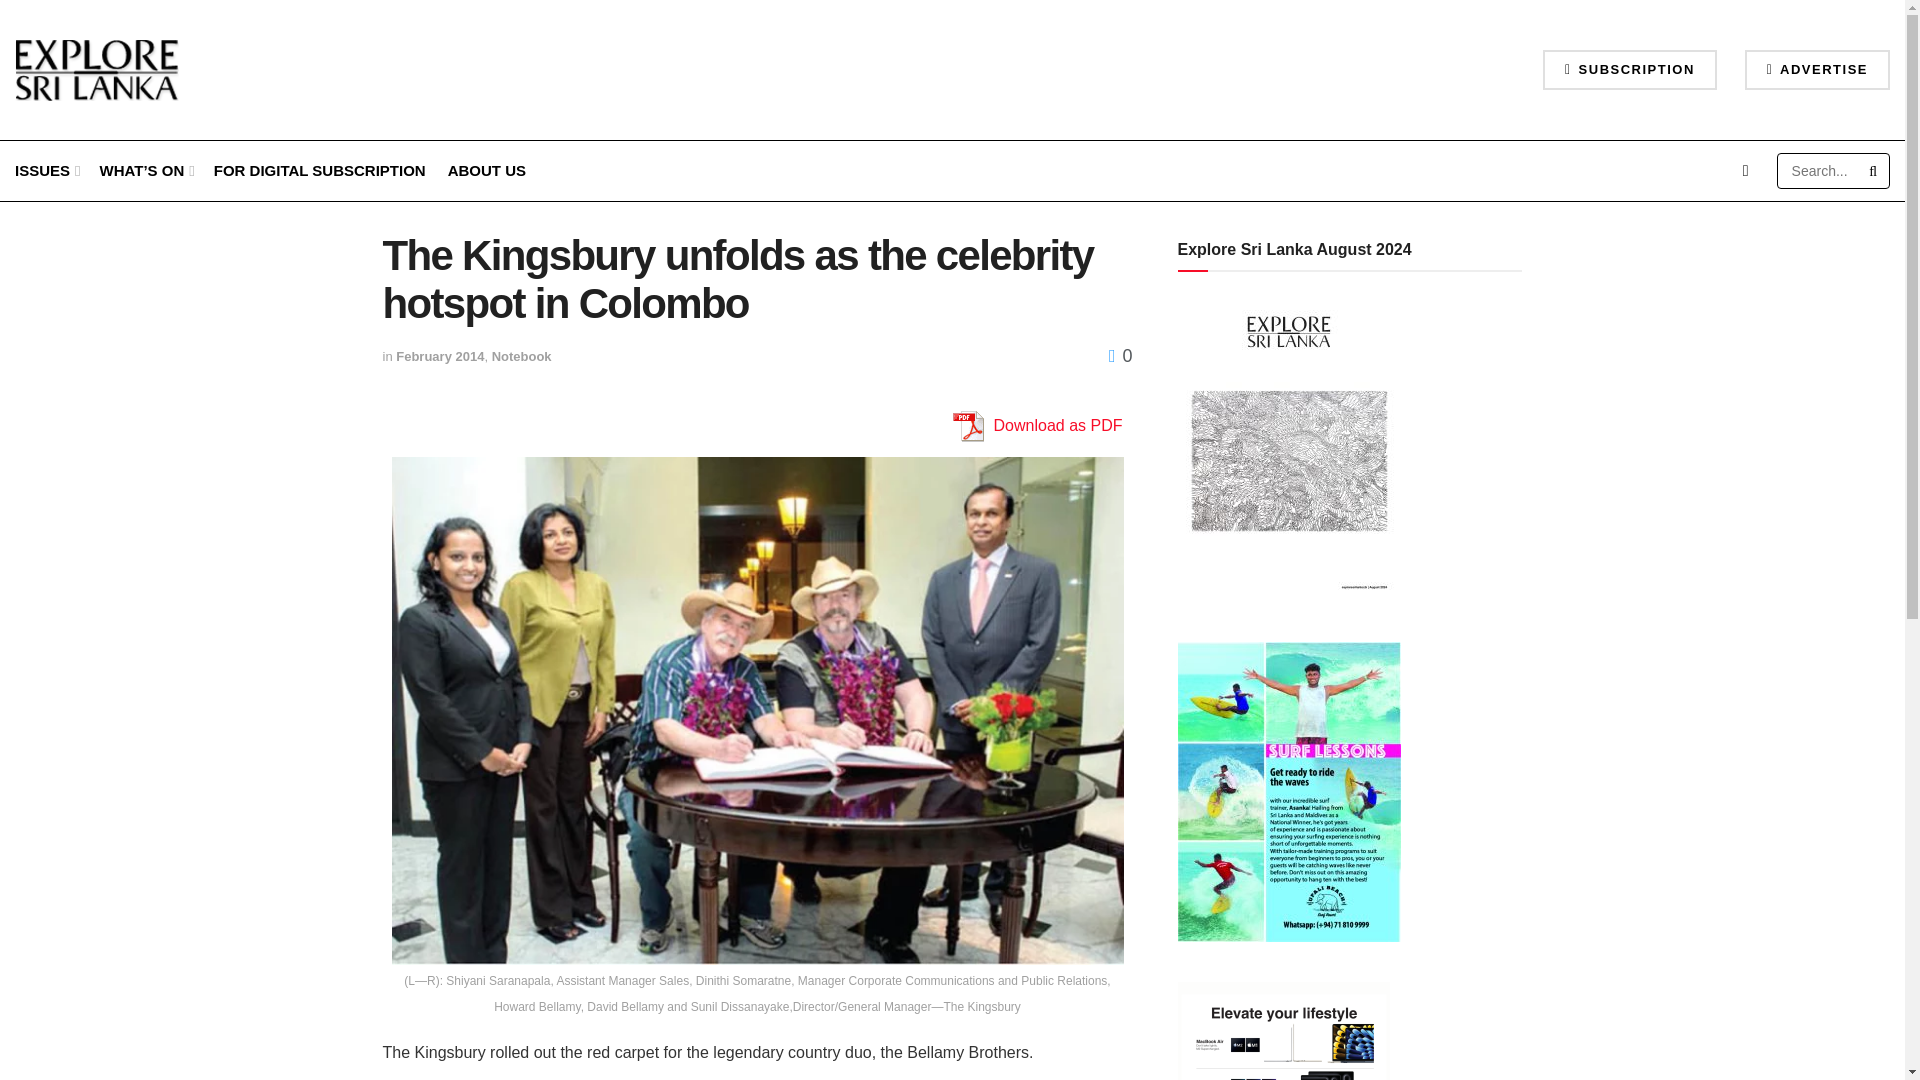 The height and width of the screenshot is (1080, 1920). Describe the element at coordinates (967, 426) in the screenshot. I see `View PDF` at that location.